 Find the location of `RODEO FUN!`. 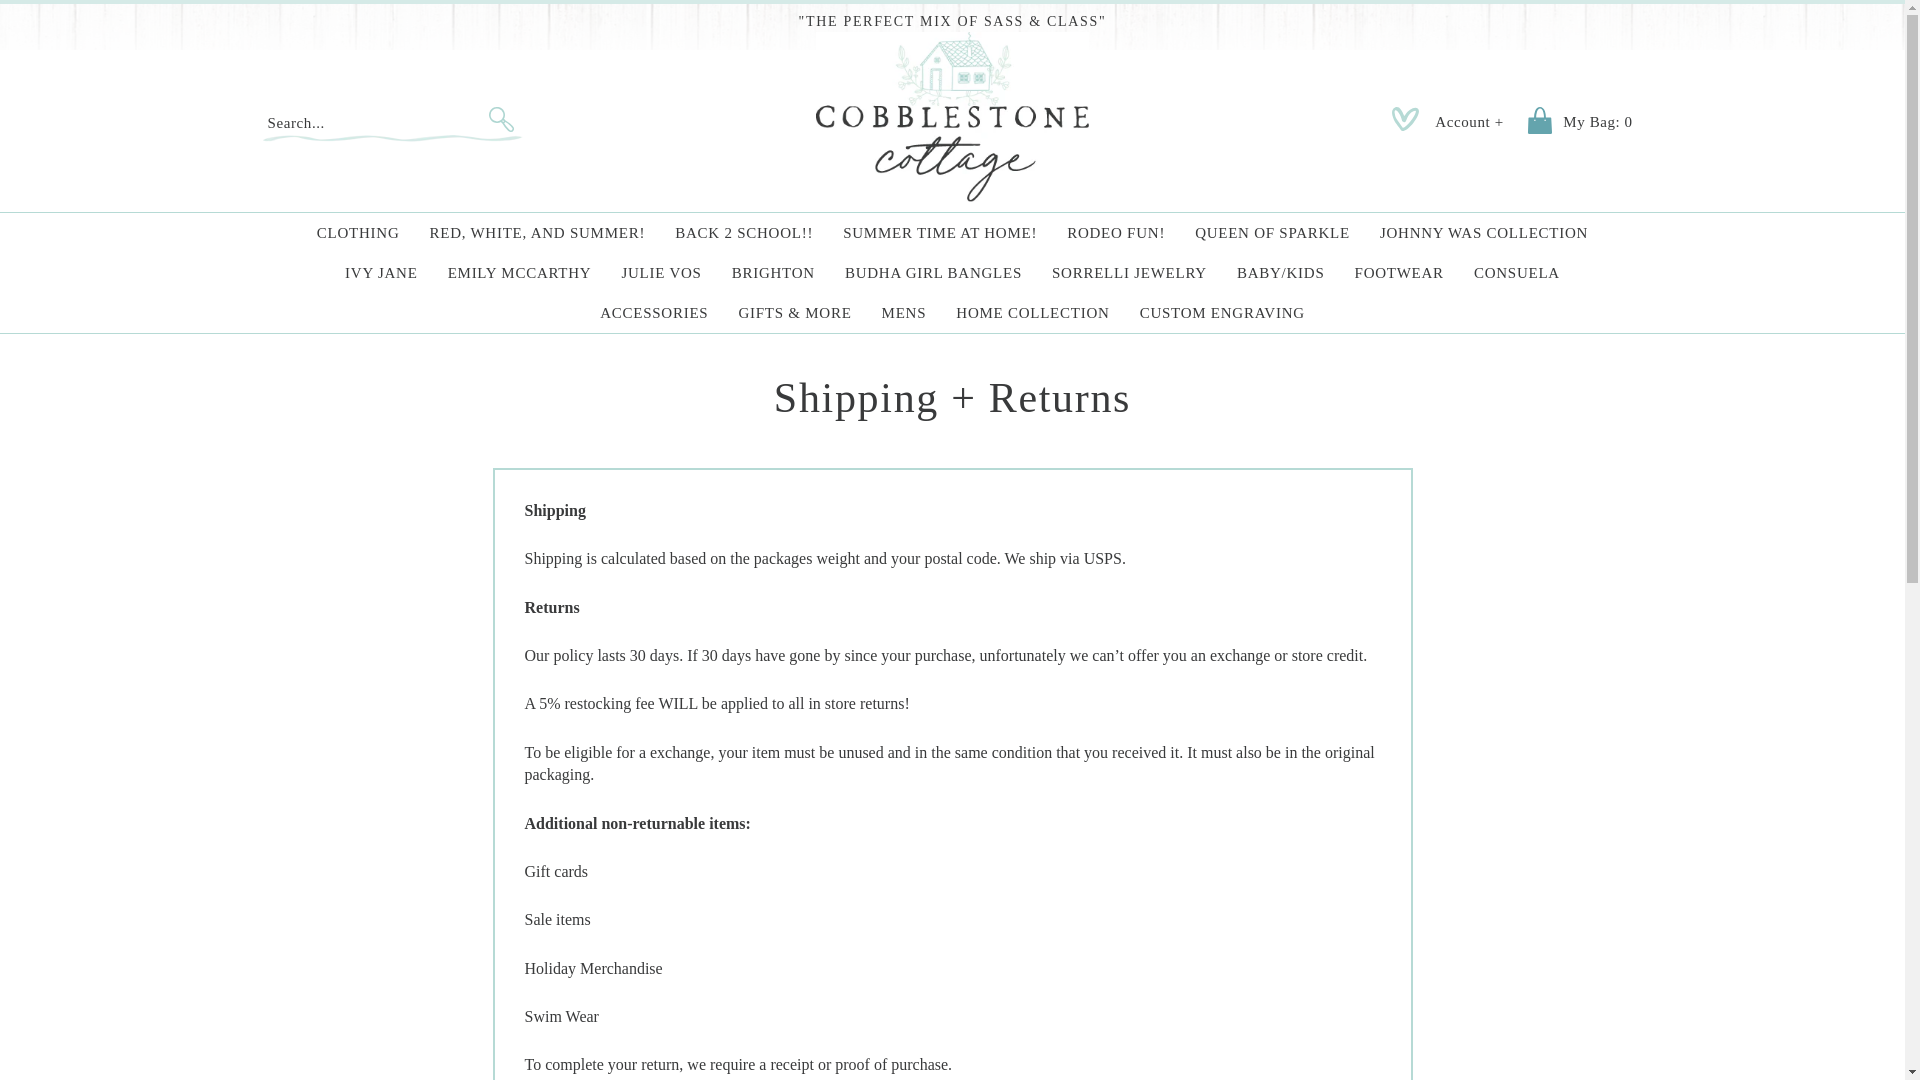

RODEO FUN! is located at coordinates (1116, 232).